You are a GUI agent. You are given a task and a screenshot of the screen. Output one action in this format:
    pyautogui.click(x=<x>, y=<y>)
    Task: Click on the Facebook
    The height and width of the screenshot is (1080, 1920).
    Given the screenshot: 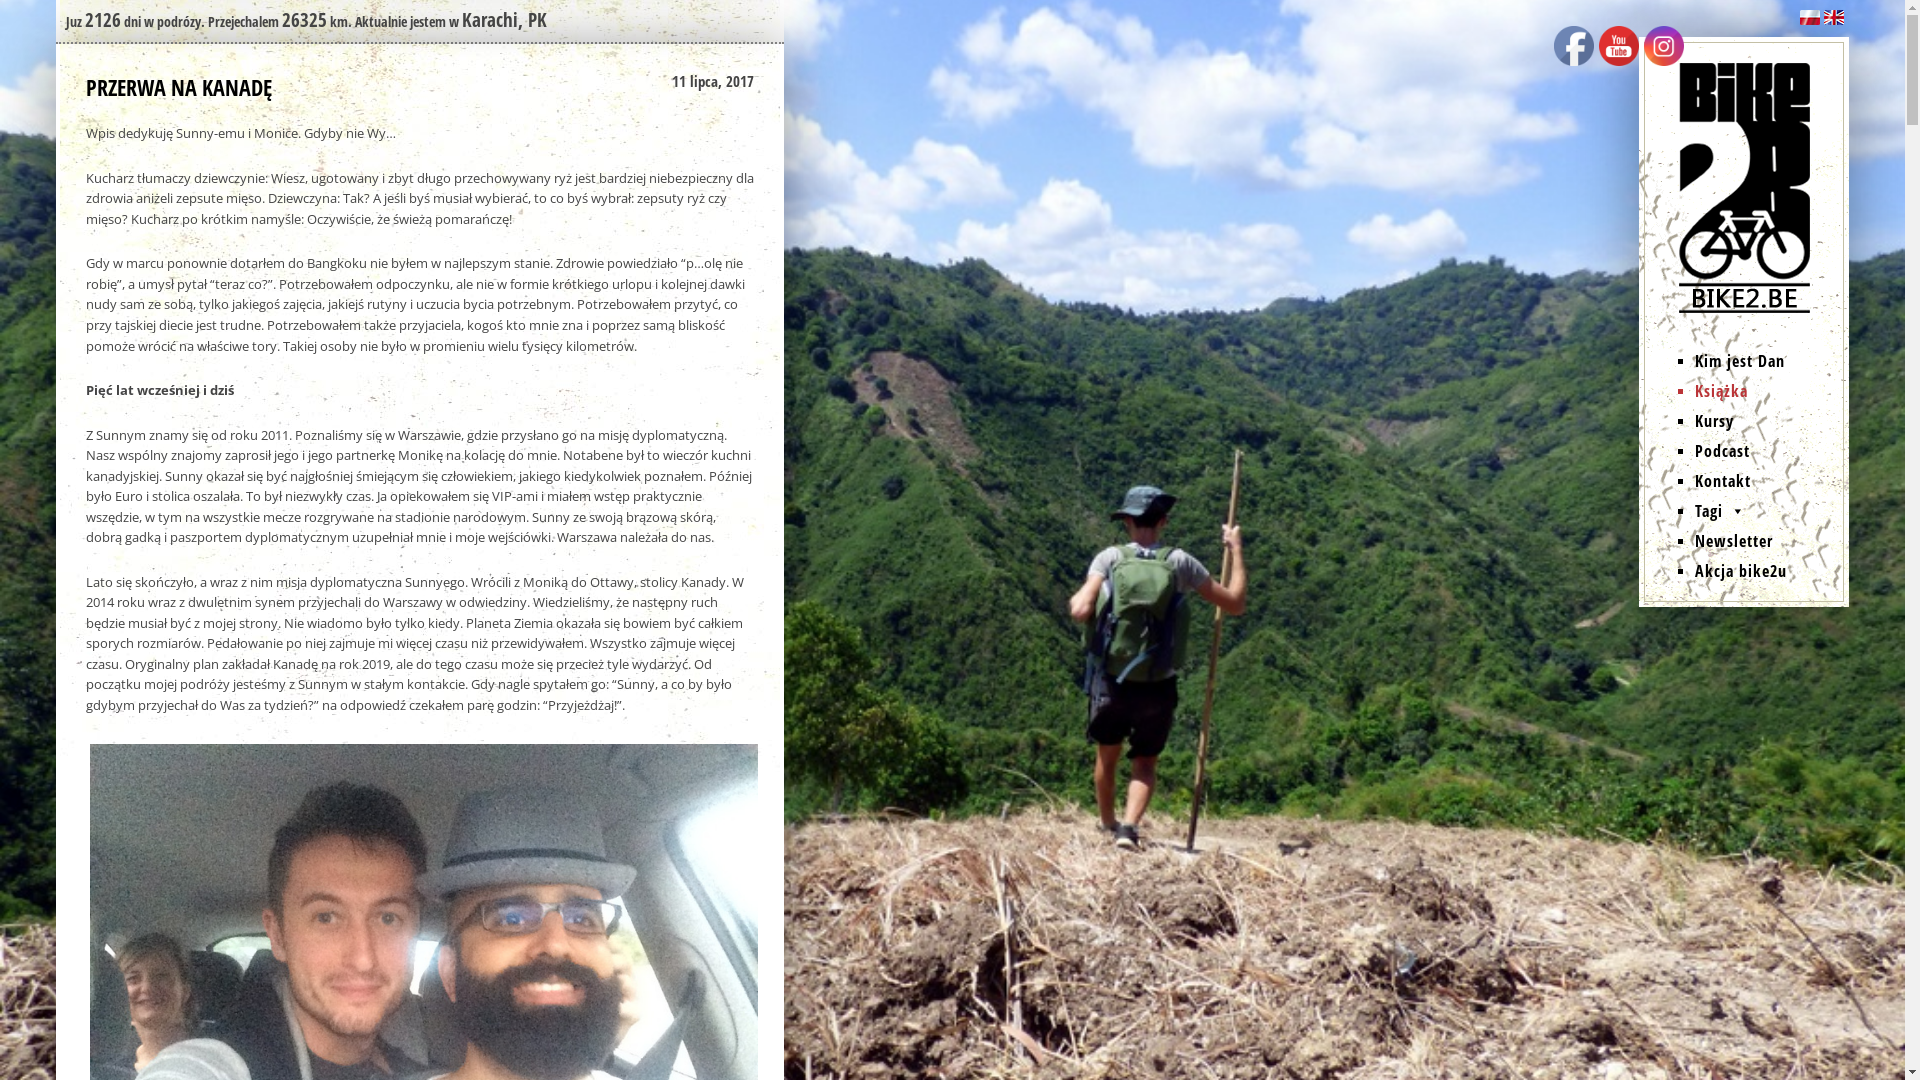 What is the action you would take?
    pyautogui.click(x=1574, y=46)
    